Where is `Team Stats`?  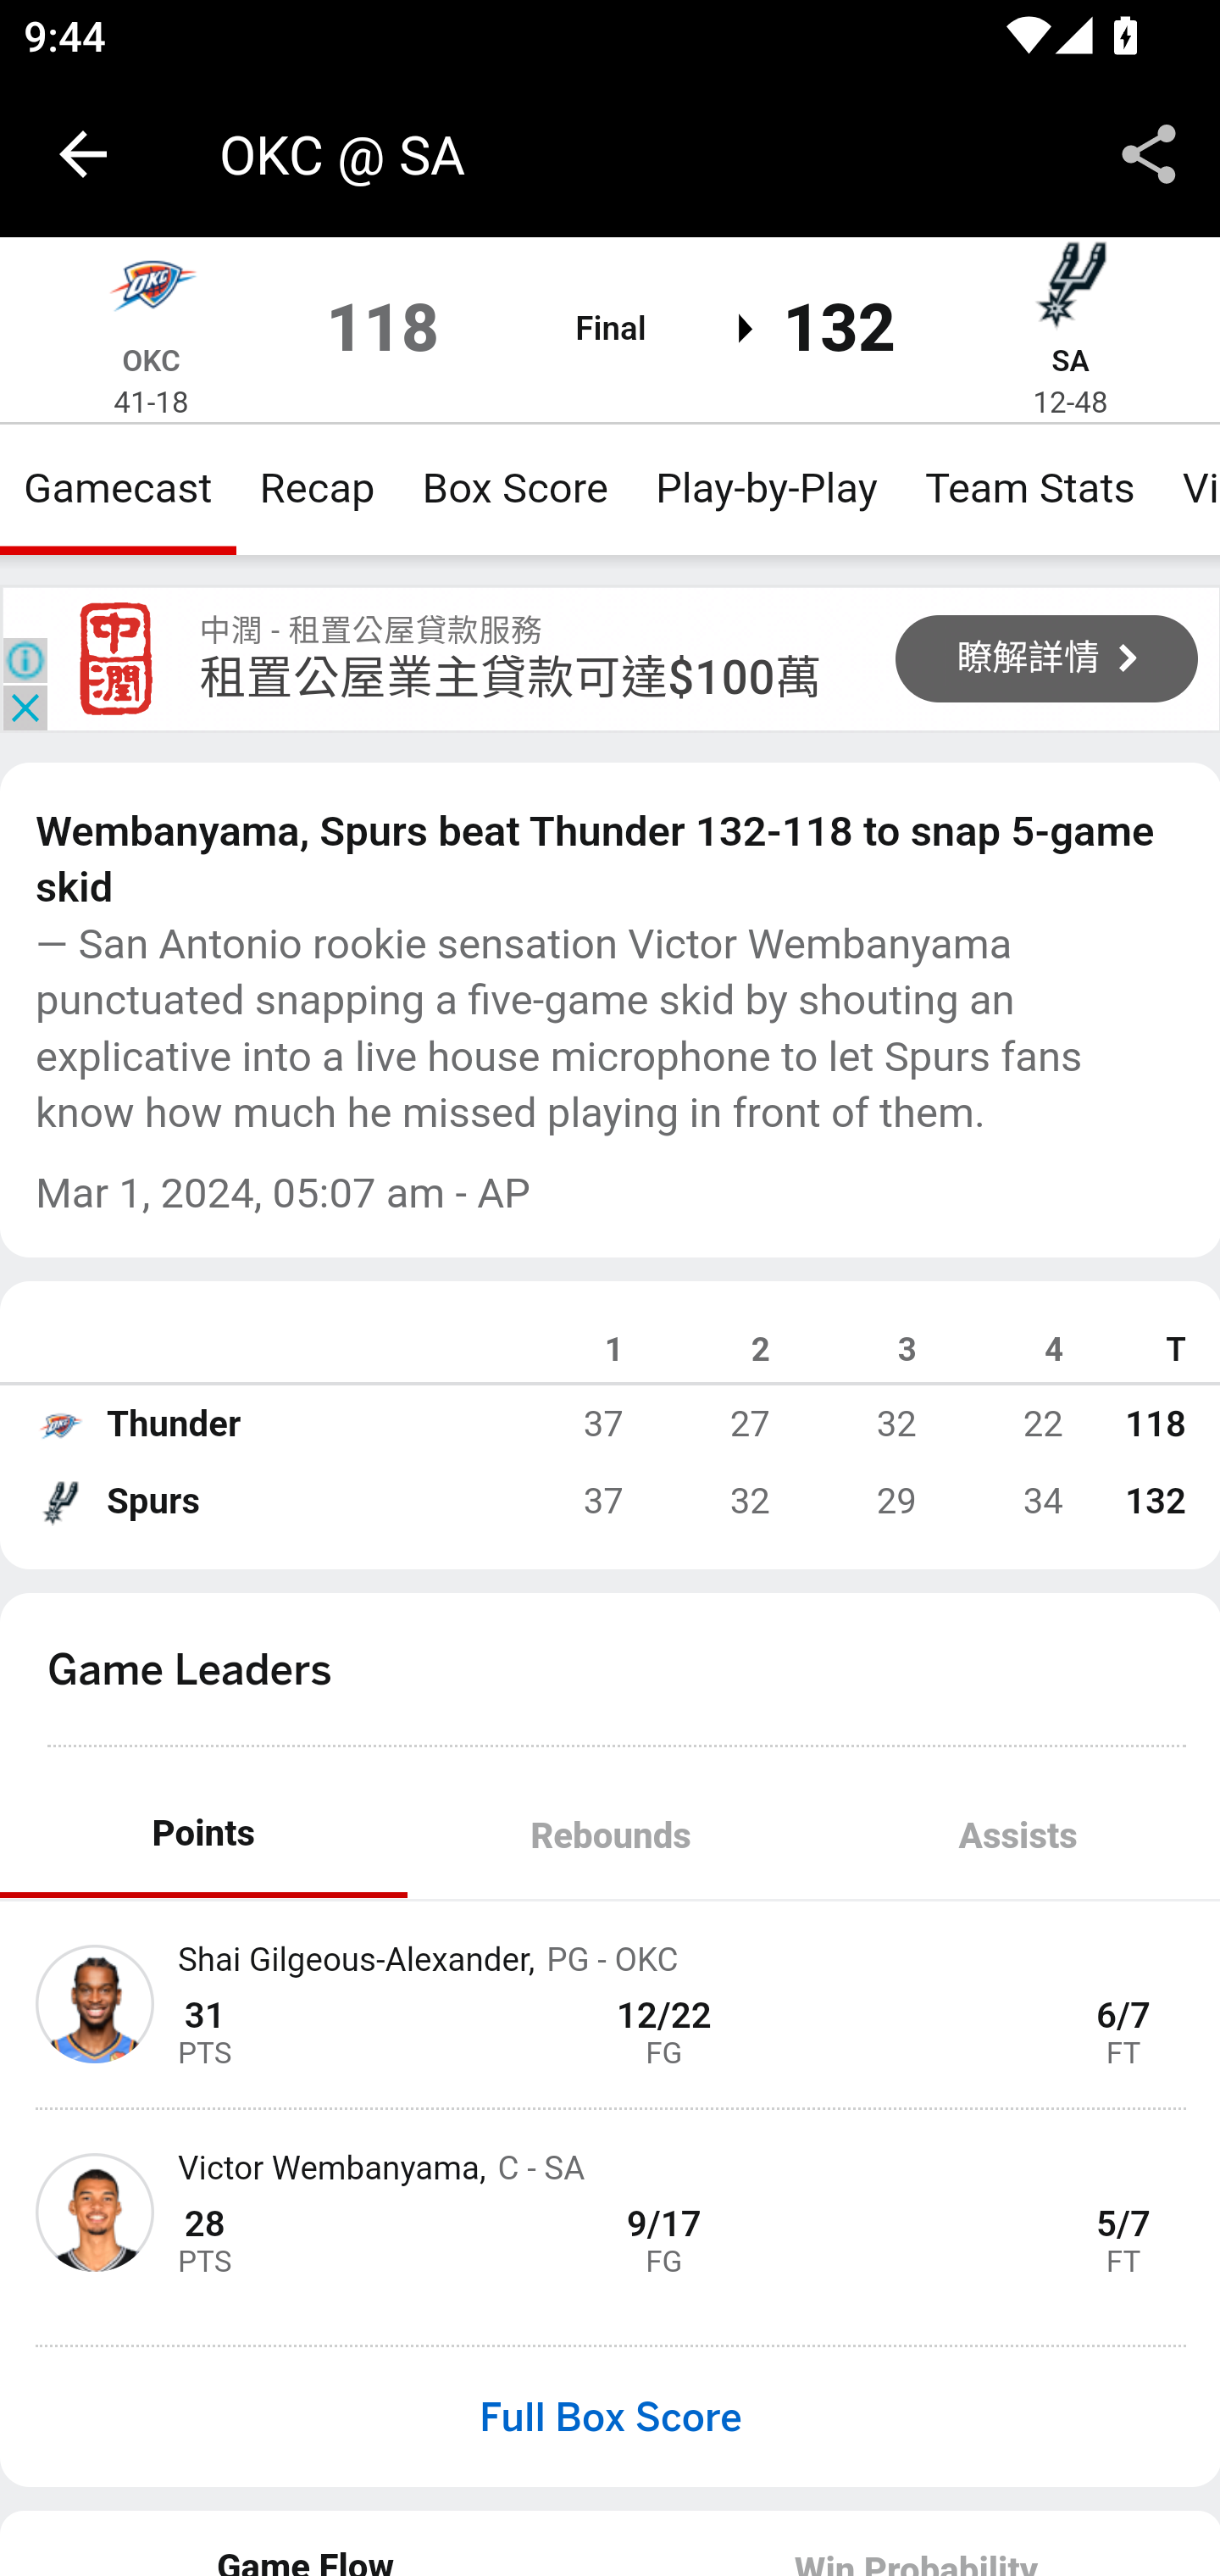
Team Stats is located at coordinates (1030, 488).